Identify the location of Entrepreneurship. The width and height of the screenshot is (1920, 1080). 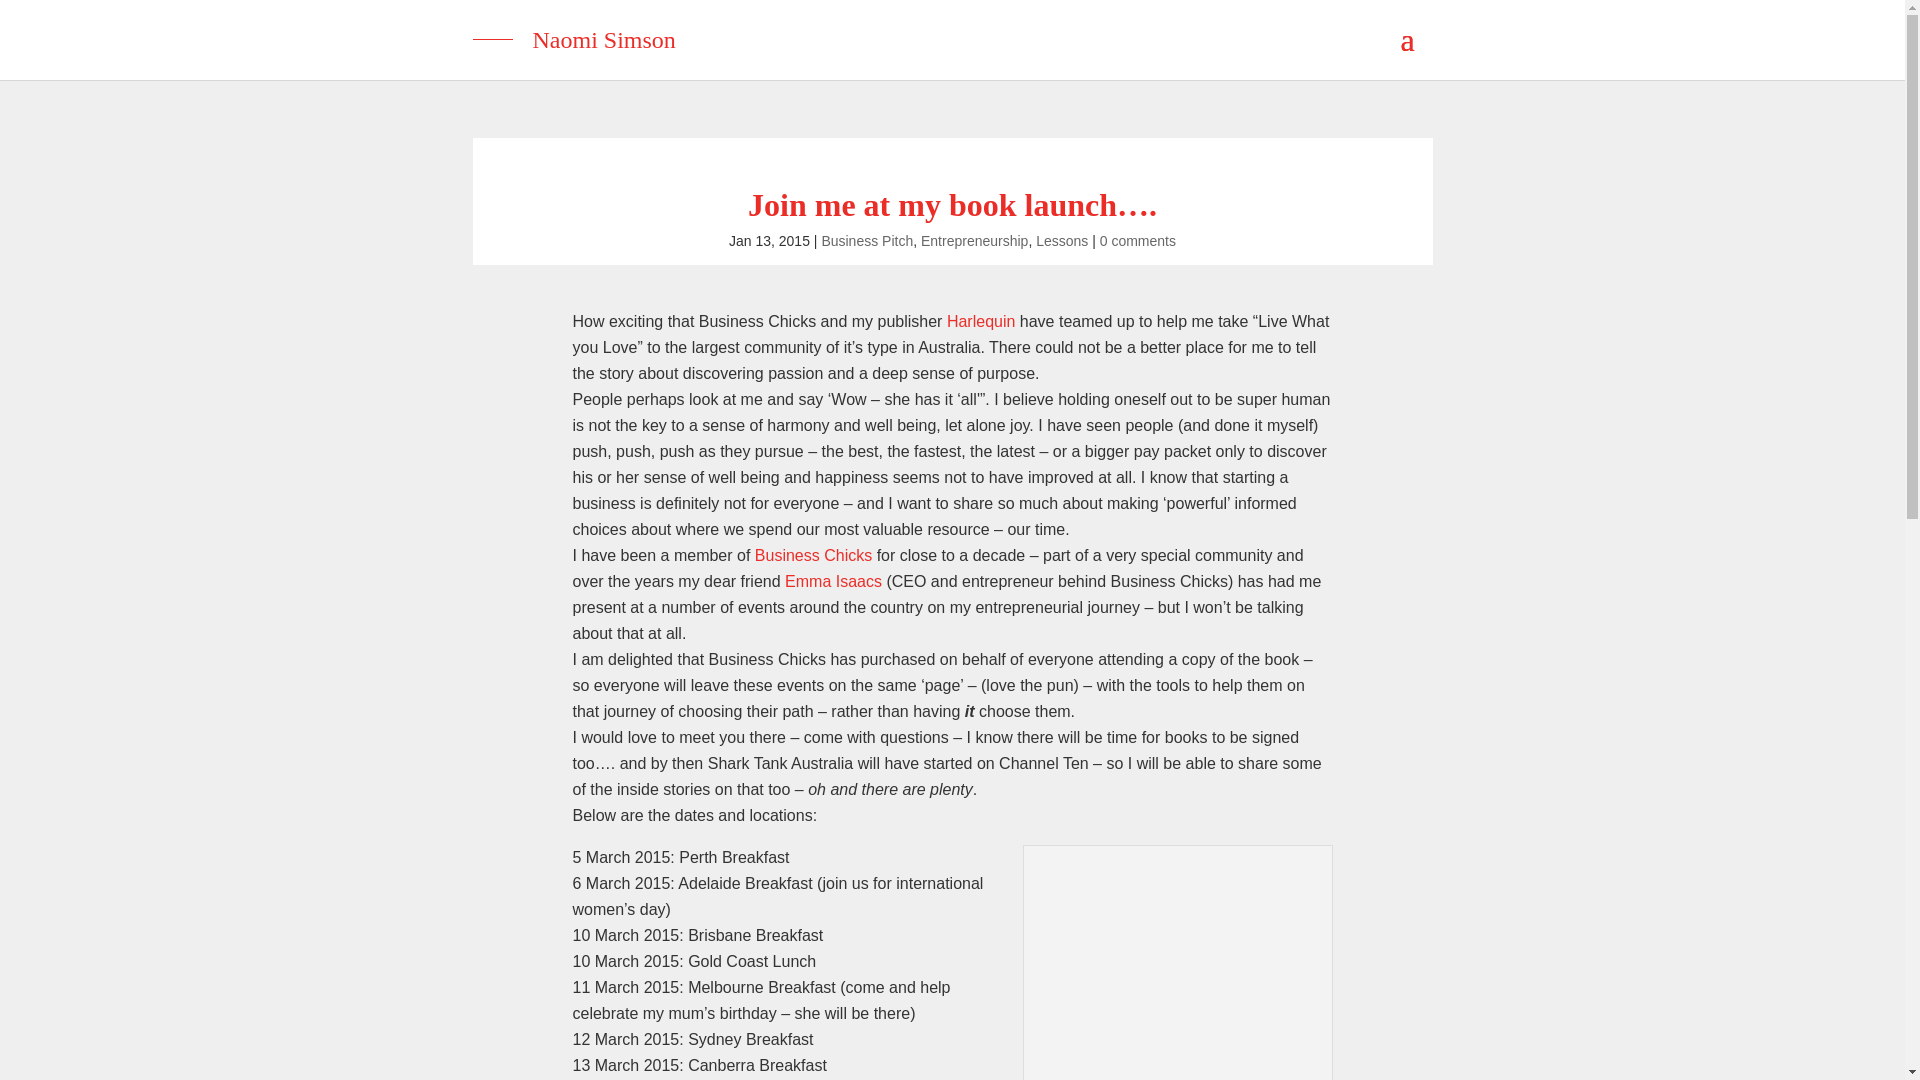
(974, 241).